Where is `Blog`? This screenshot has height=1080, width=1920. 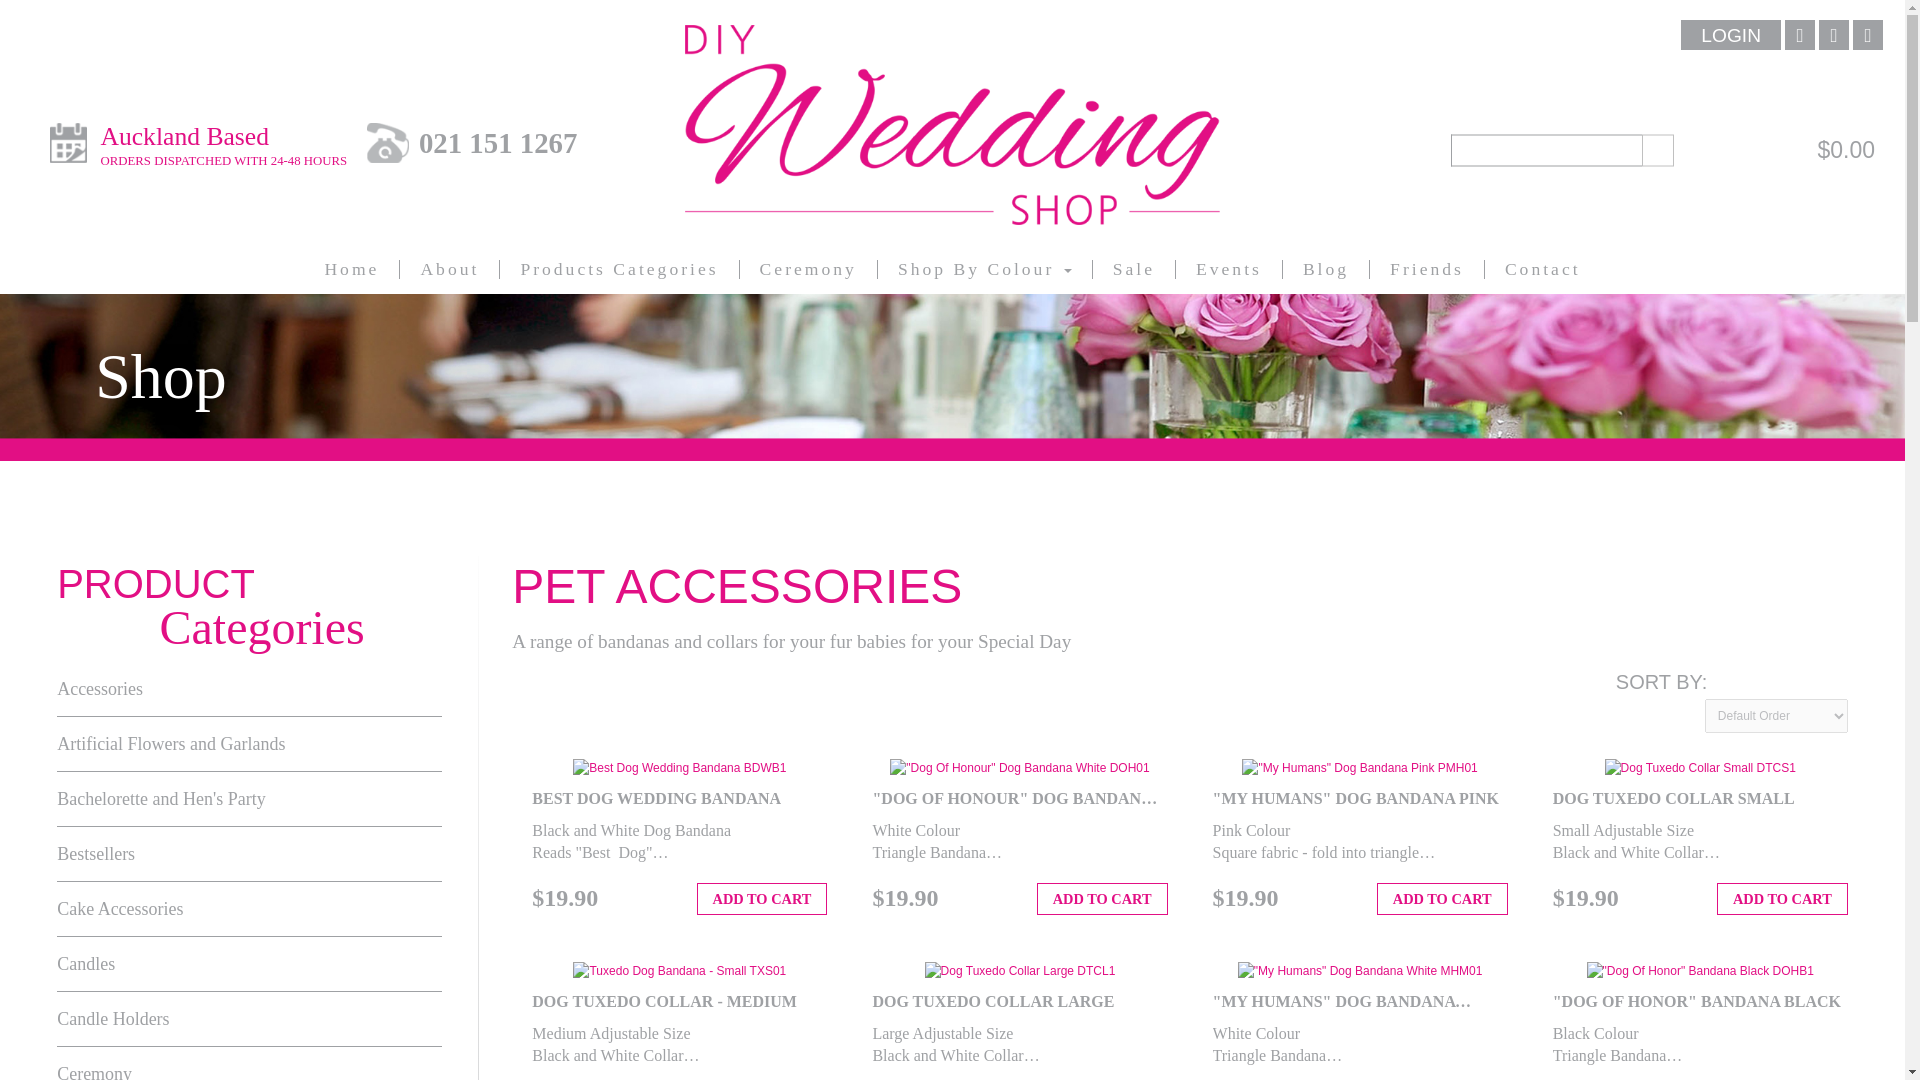 Blog is located at coordinates (223, 146).